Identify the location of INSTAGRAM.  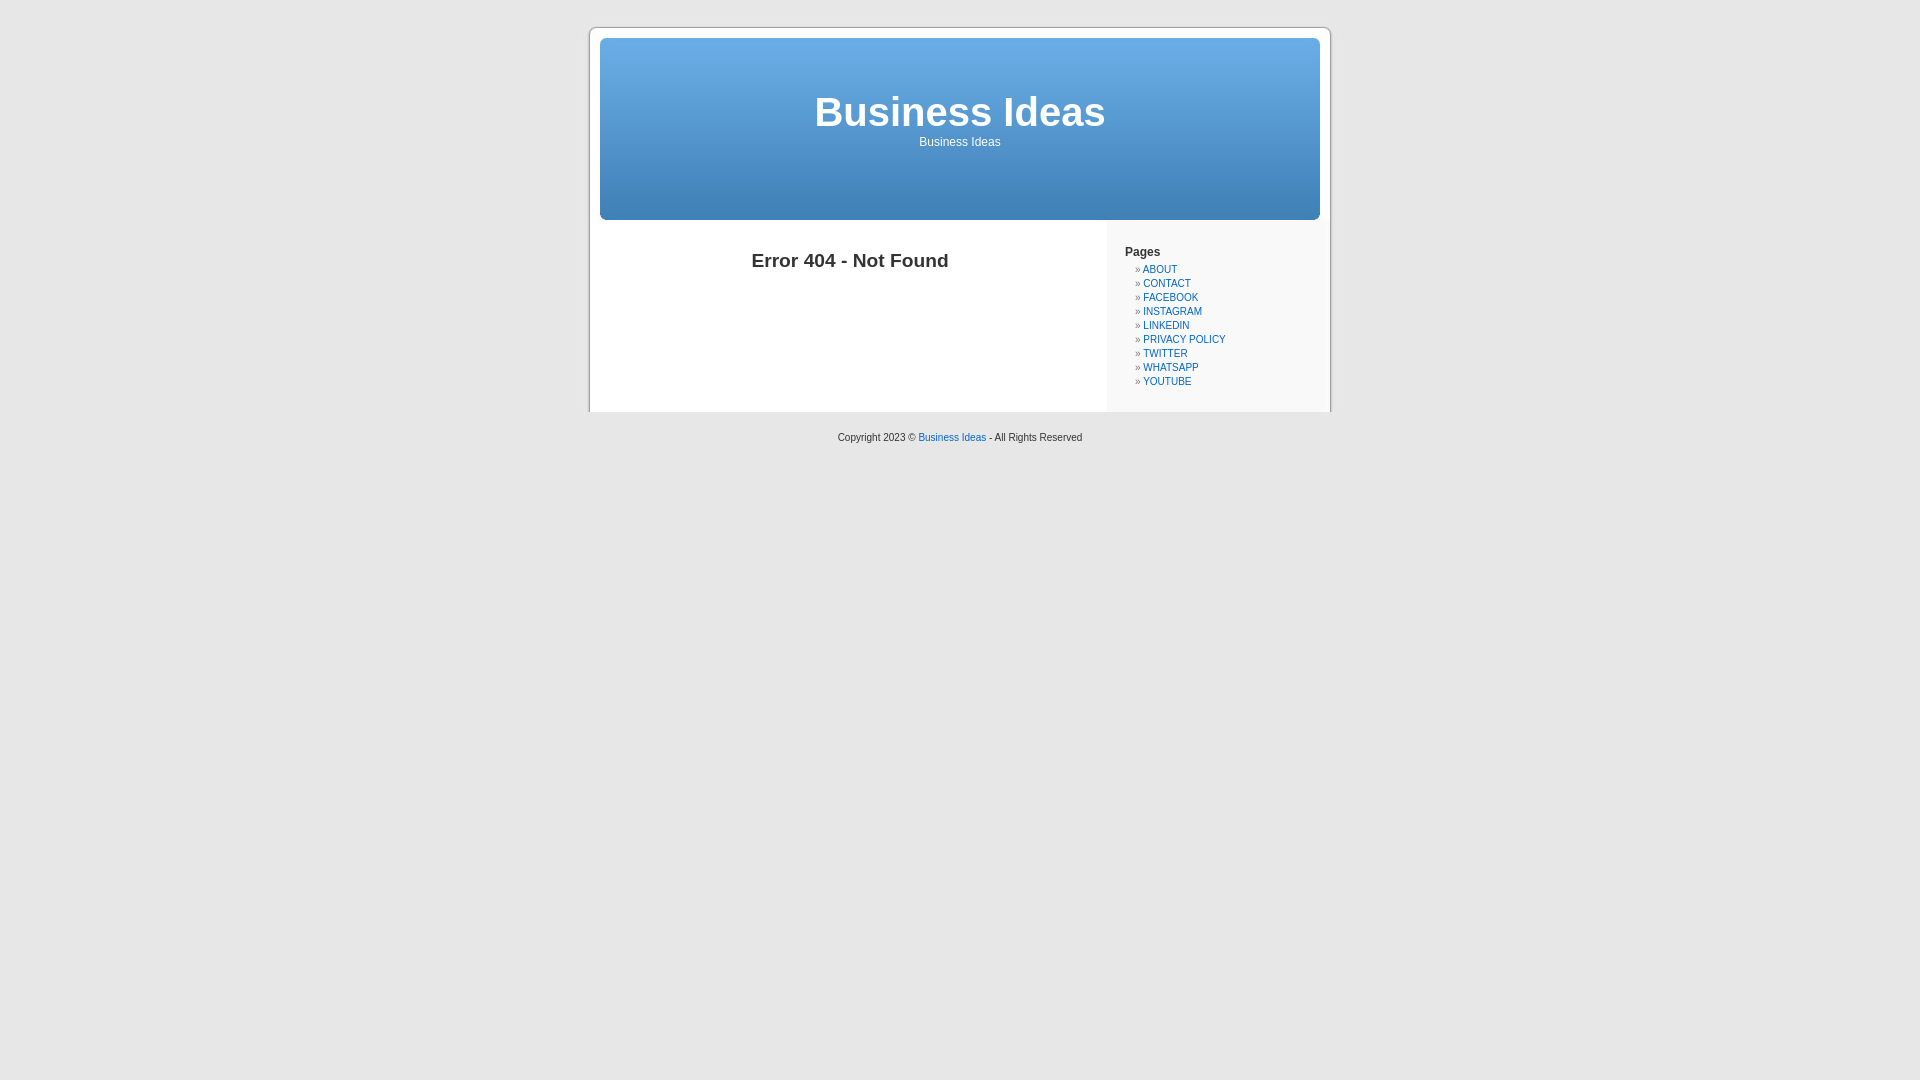
(1172, 312).